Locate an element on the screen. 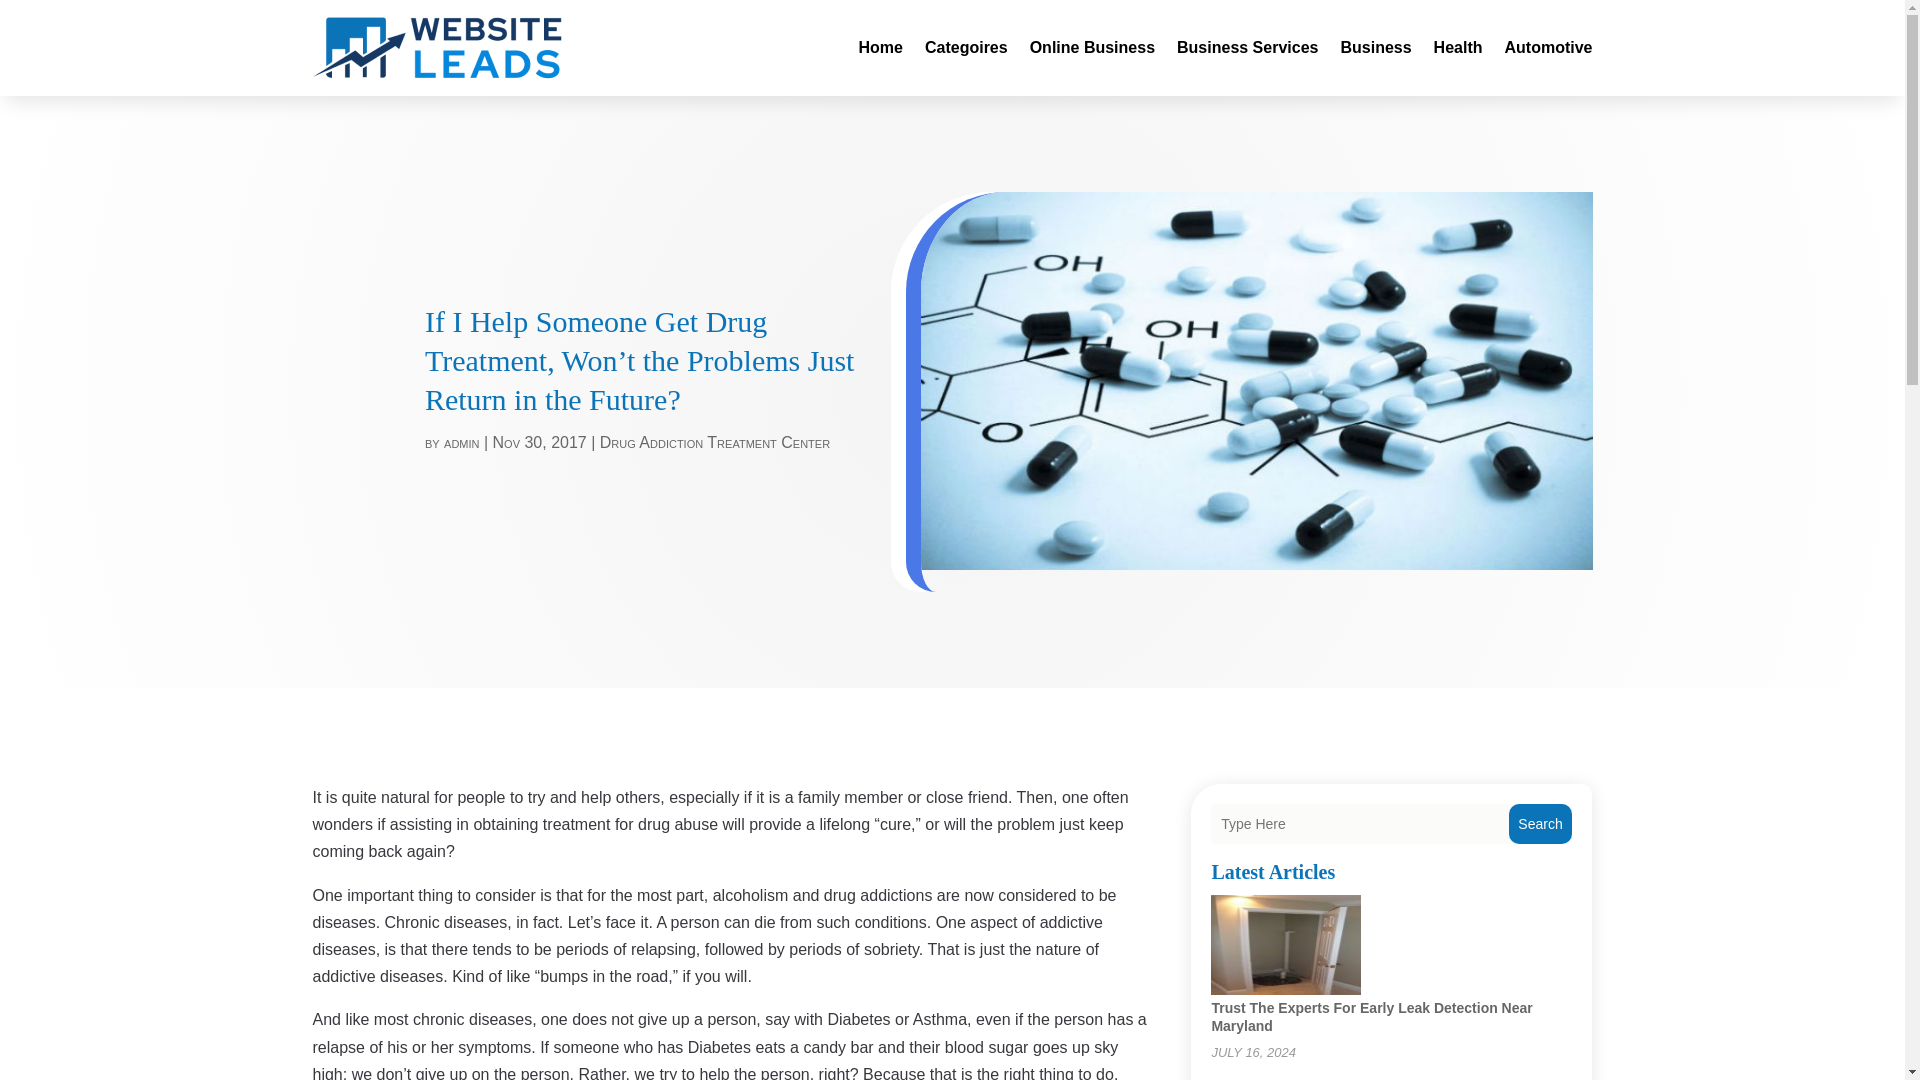 The height and width of the screenshot is (1080, 1920). Drug Addiction Treatment Center is located at coordinates (714, 442).